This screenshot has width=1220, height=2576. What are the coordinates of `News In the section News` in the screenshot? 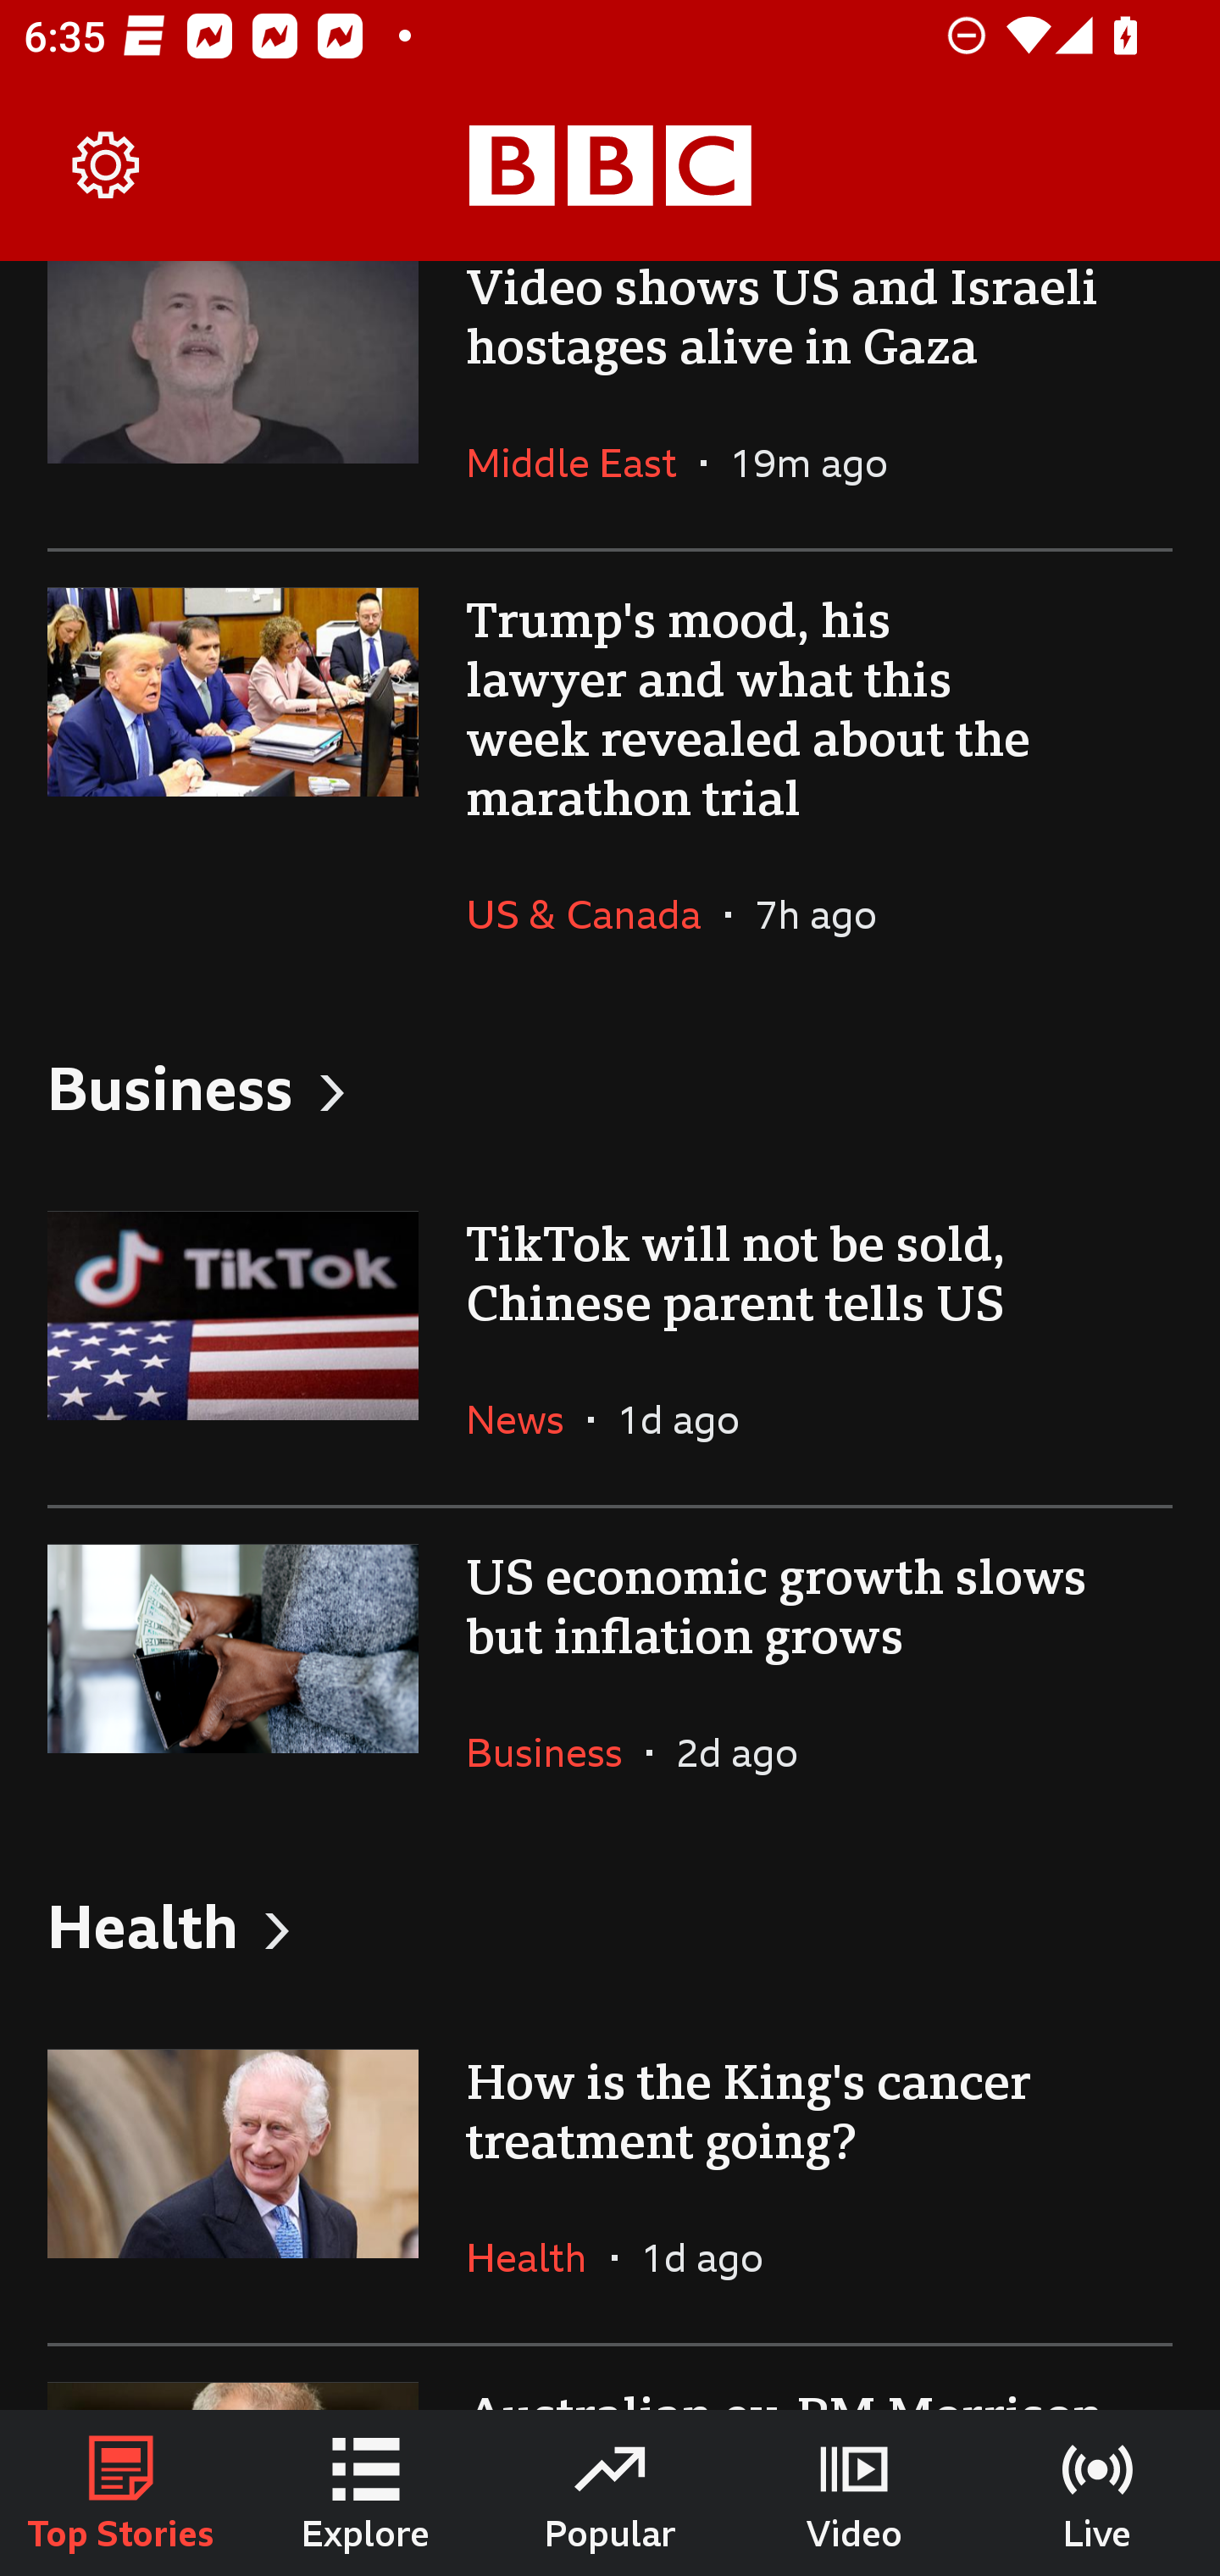 It's located at (527, 1418).